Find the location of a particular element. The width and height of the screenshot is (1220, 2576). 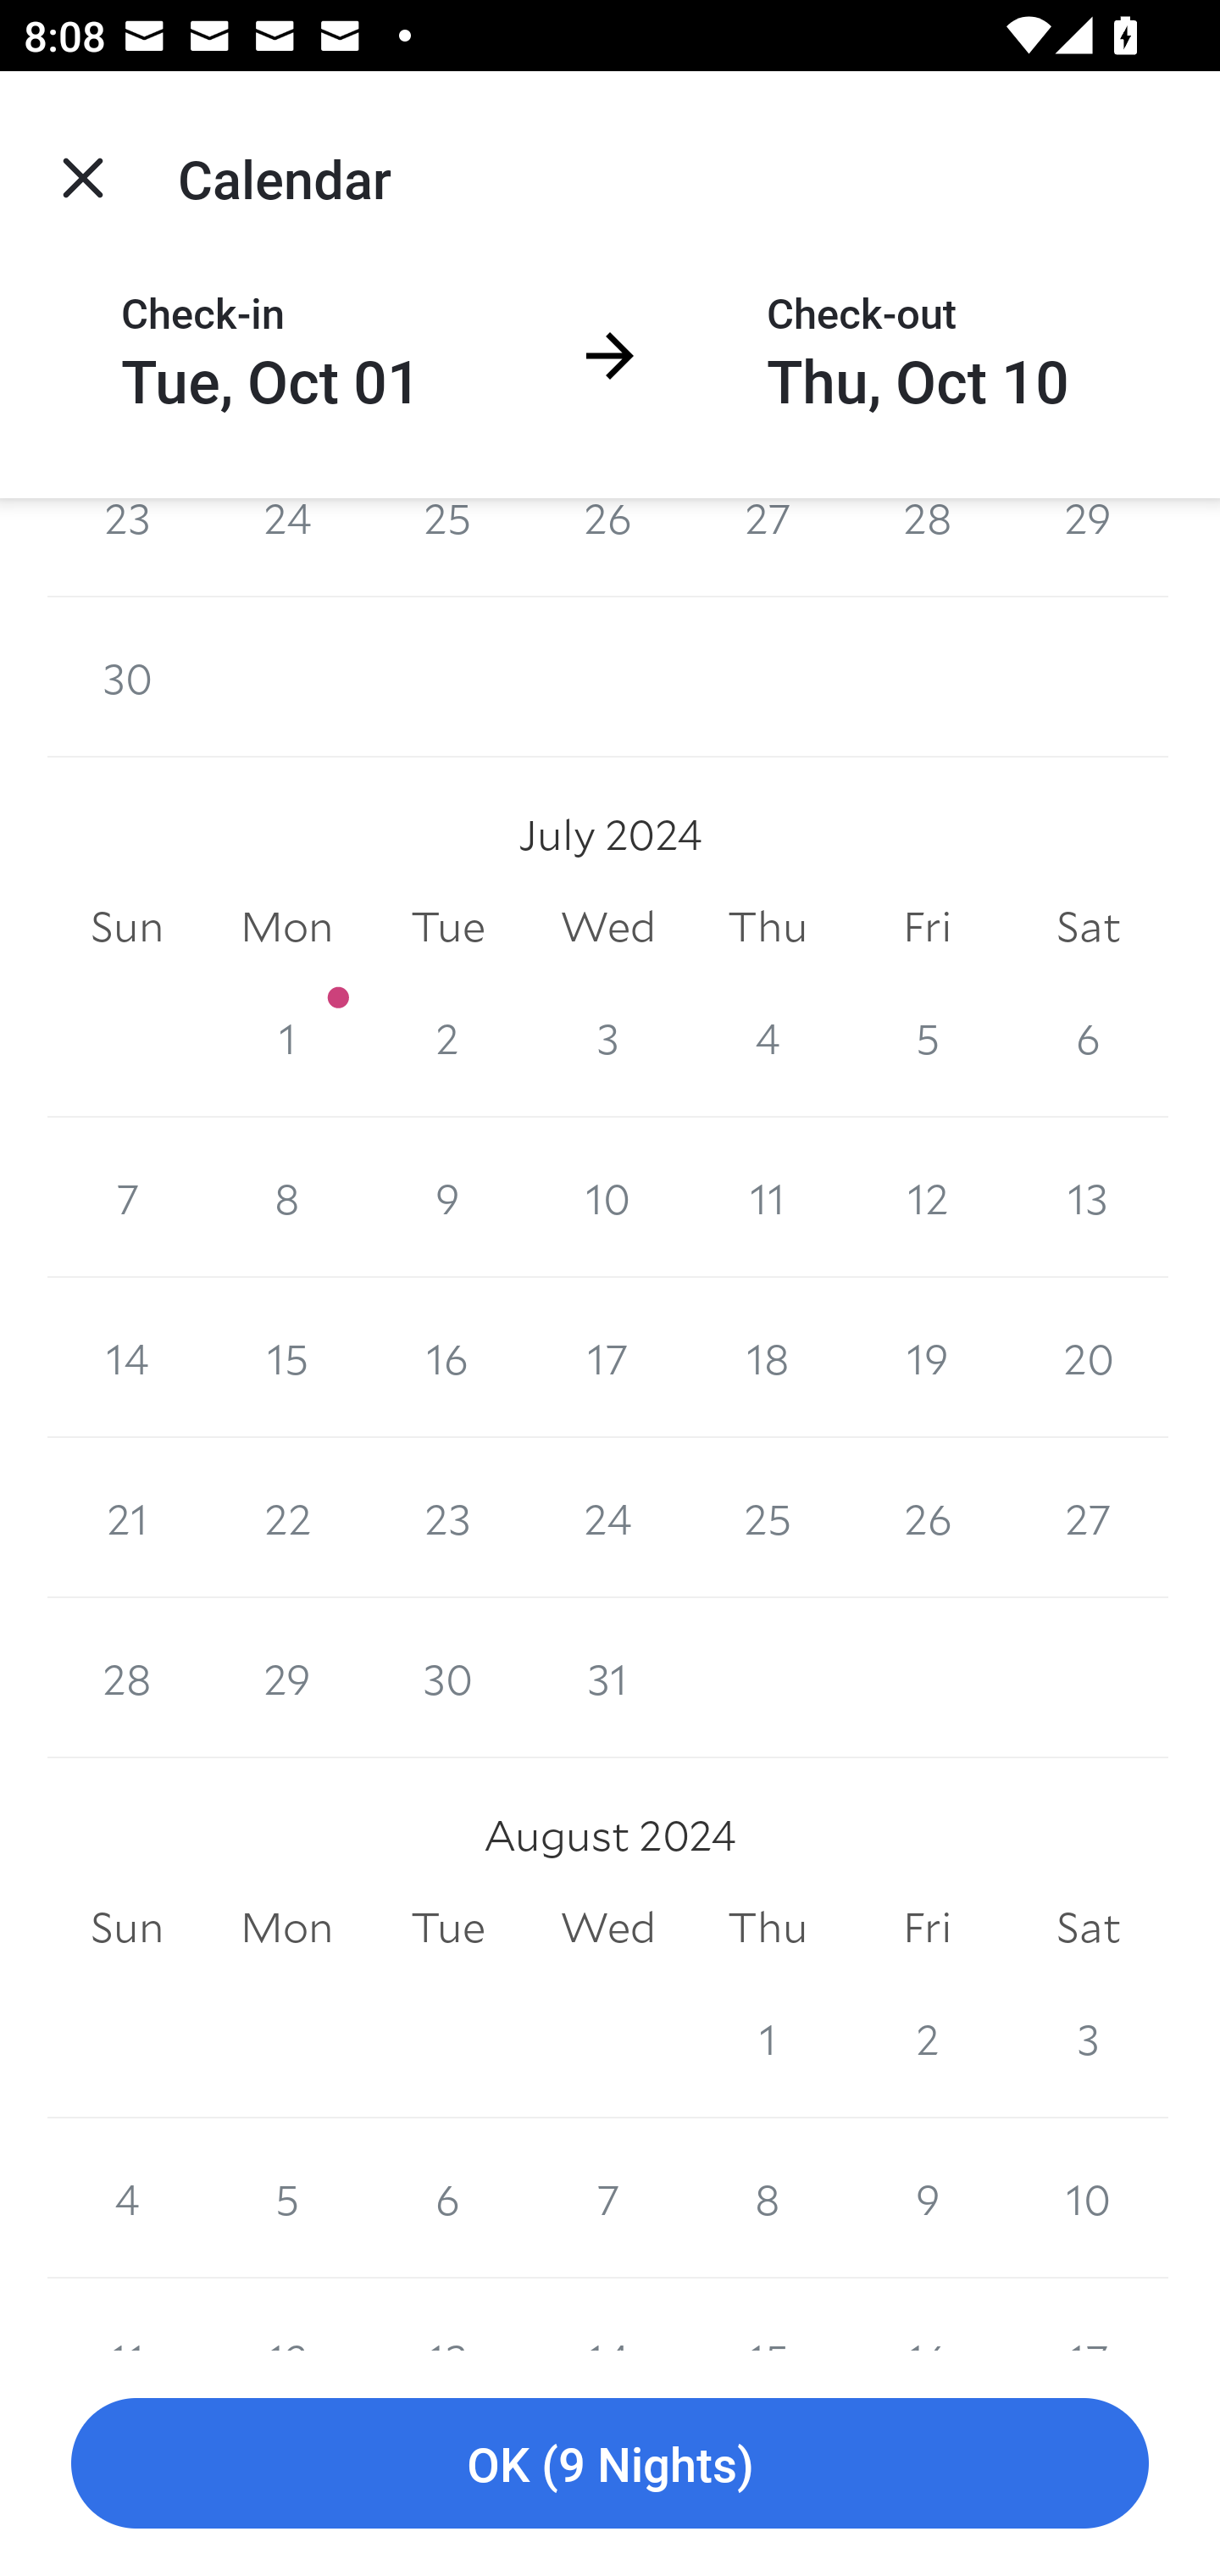

25 25 July 2024 is located at coordinates (768, 1517).